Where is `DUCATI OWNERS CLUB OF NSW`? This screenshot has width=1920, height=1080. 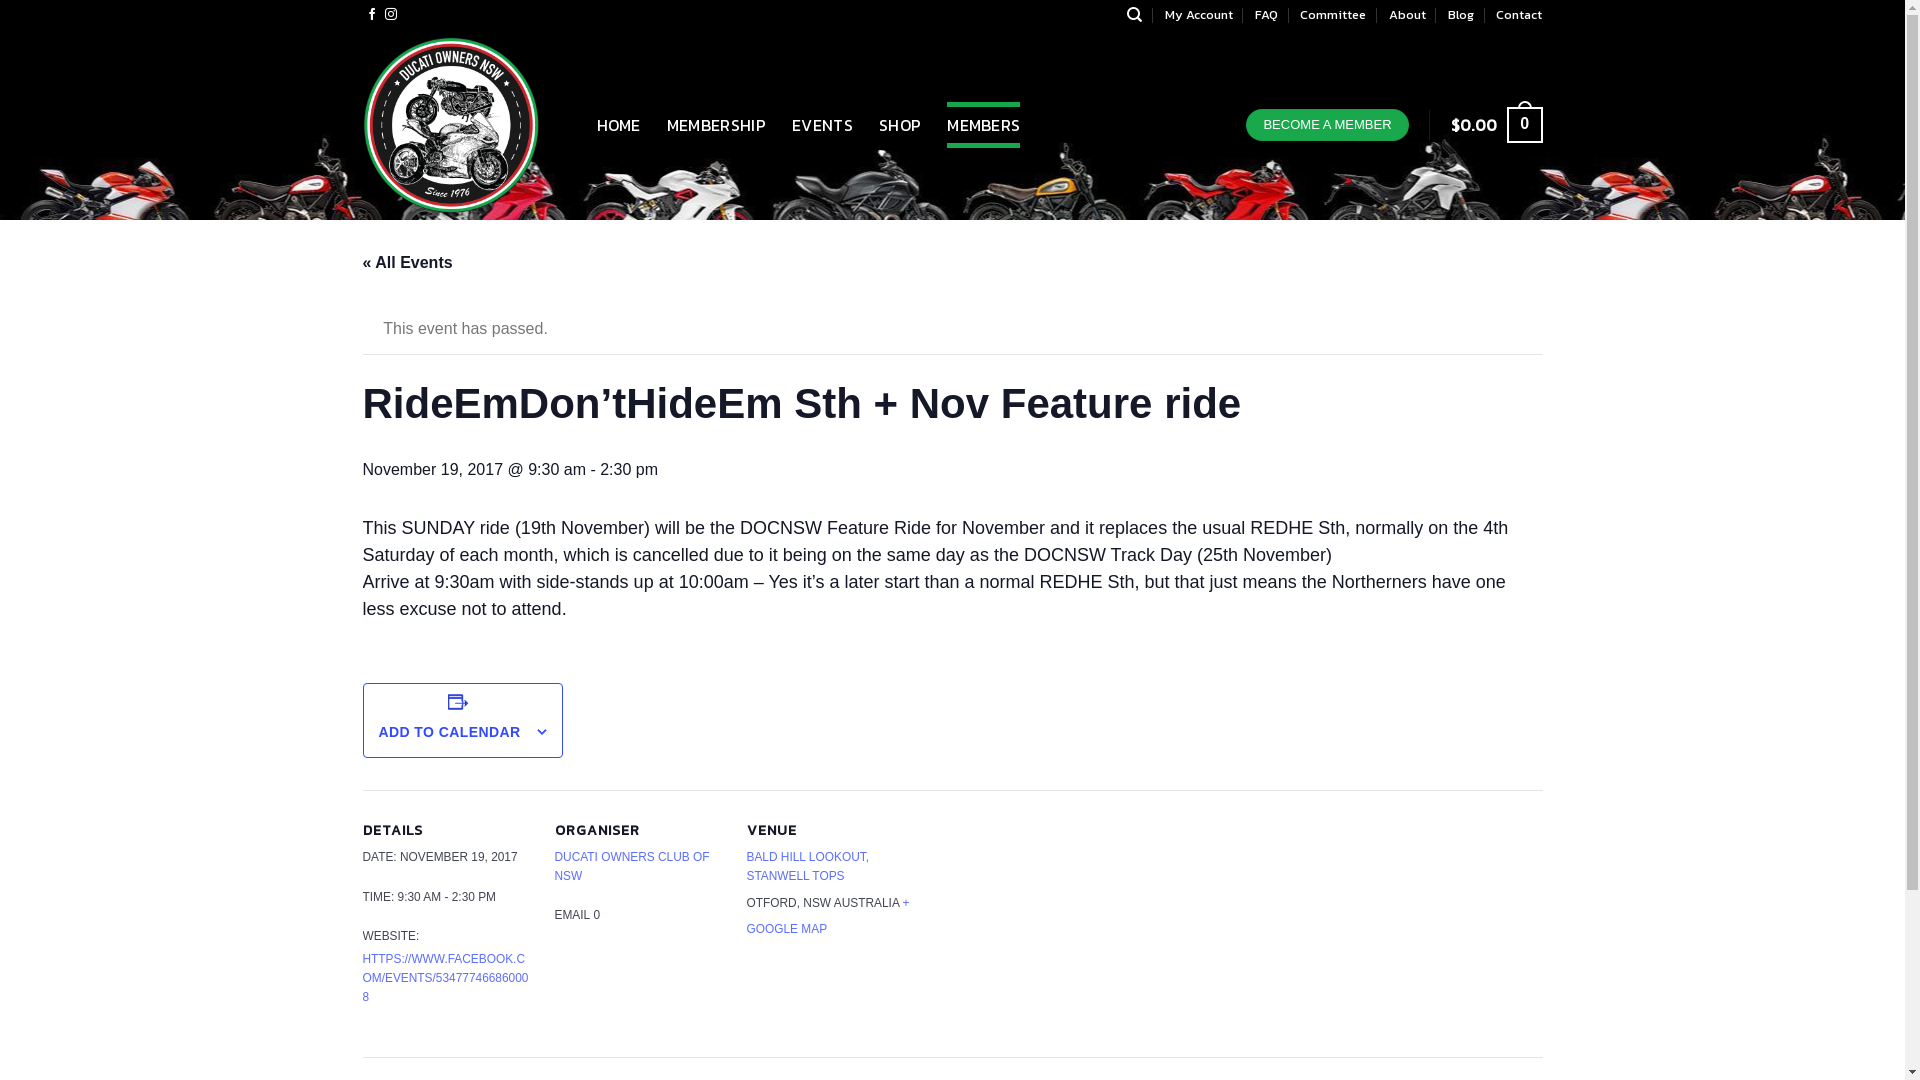
DUCATI OWNERS CLUB OF NSW is located at coordinates (632, 866).